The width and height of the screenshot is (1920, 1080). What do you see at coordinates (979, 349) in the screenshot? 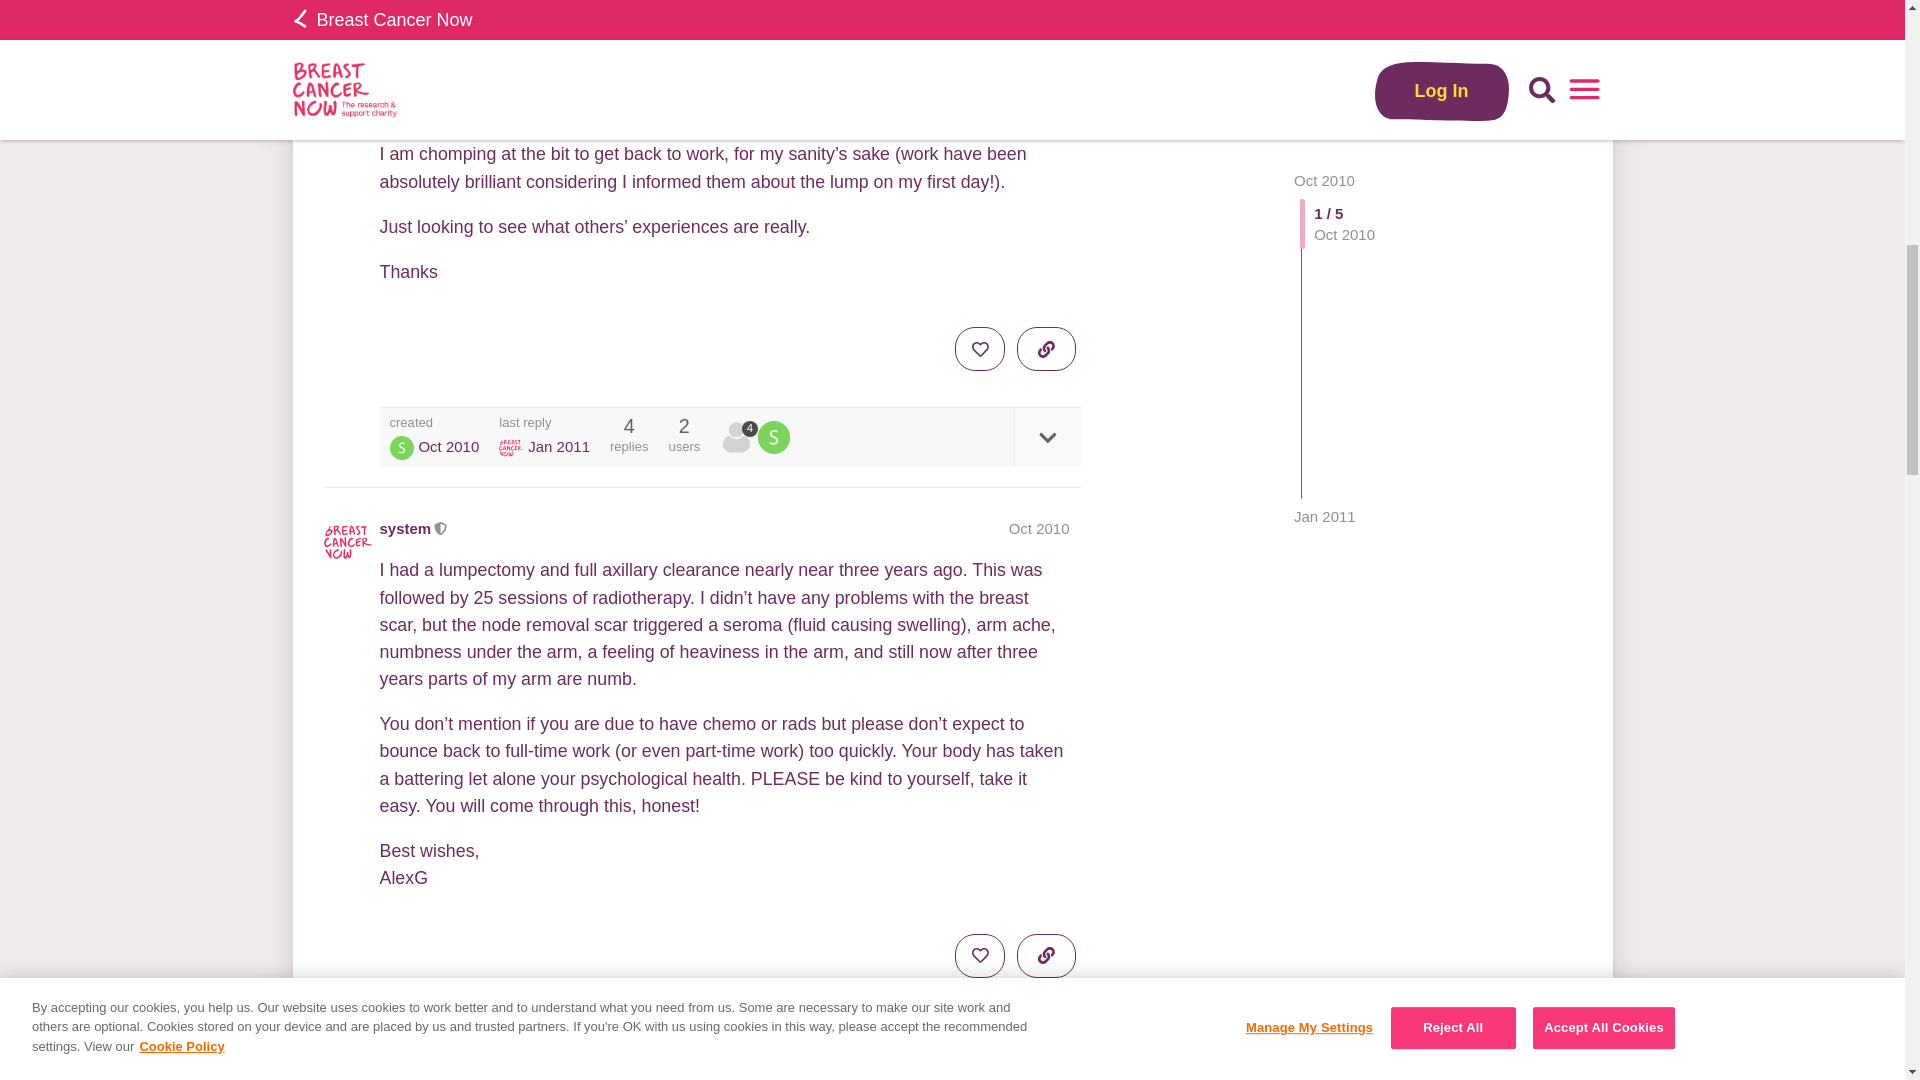
I see `like this post` at bounding box center [979, 349].